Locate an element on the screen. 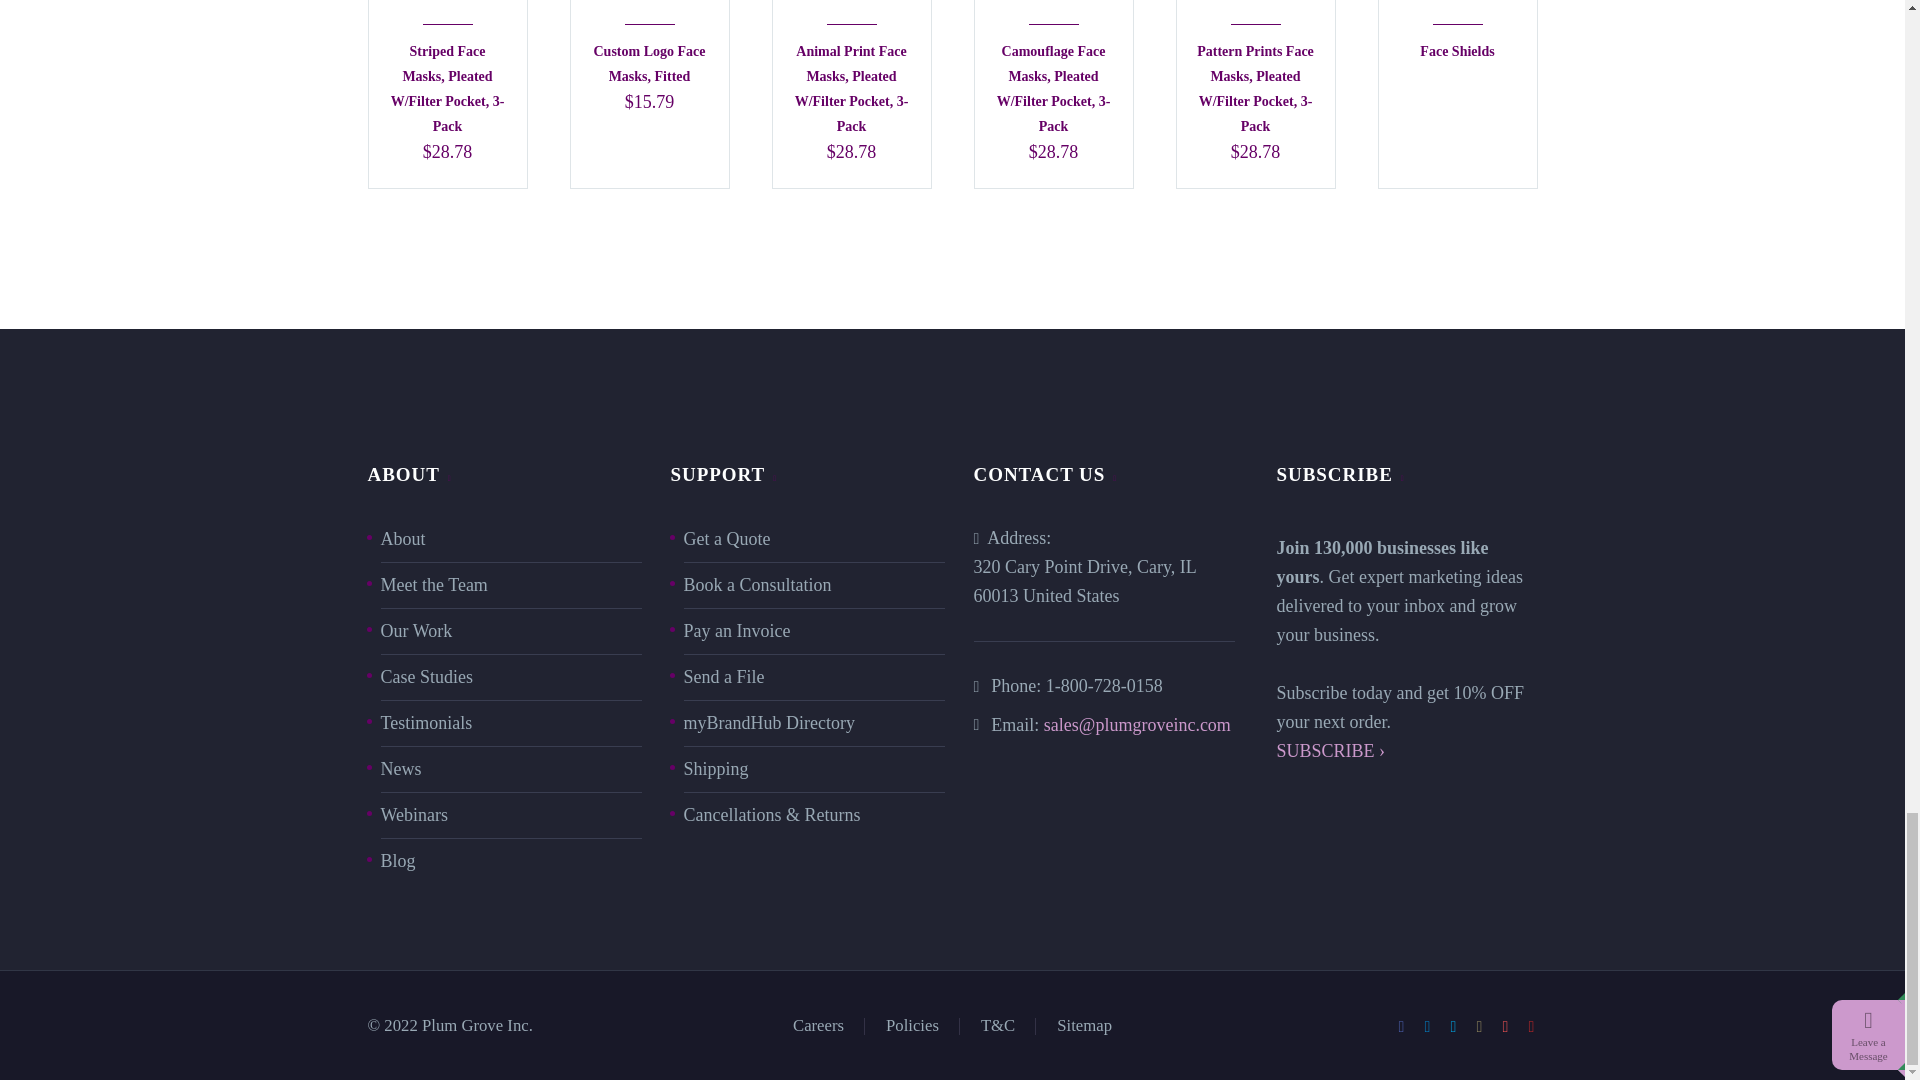 The width and height of the screenshot is (1920, 1080). Pinterest is located at coordinates (1506, 1026).